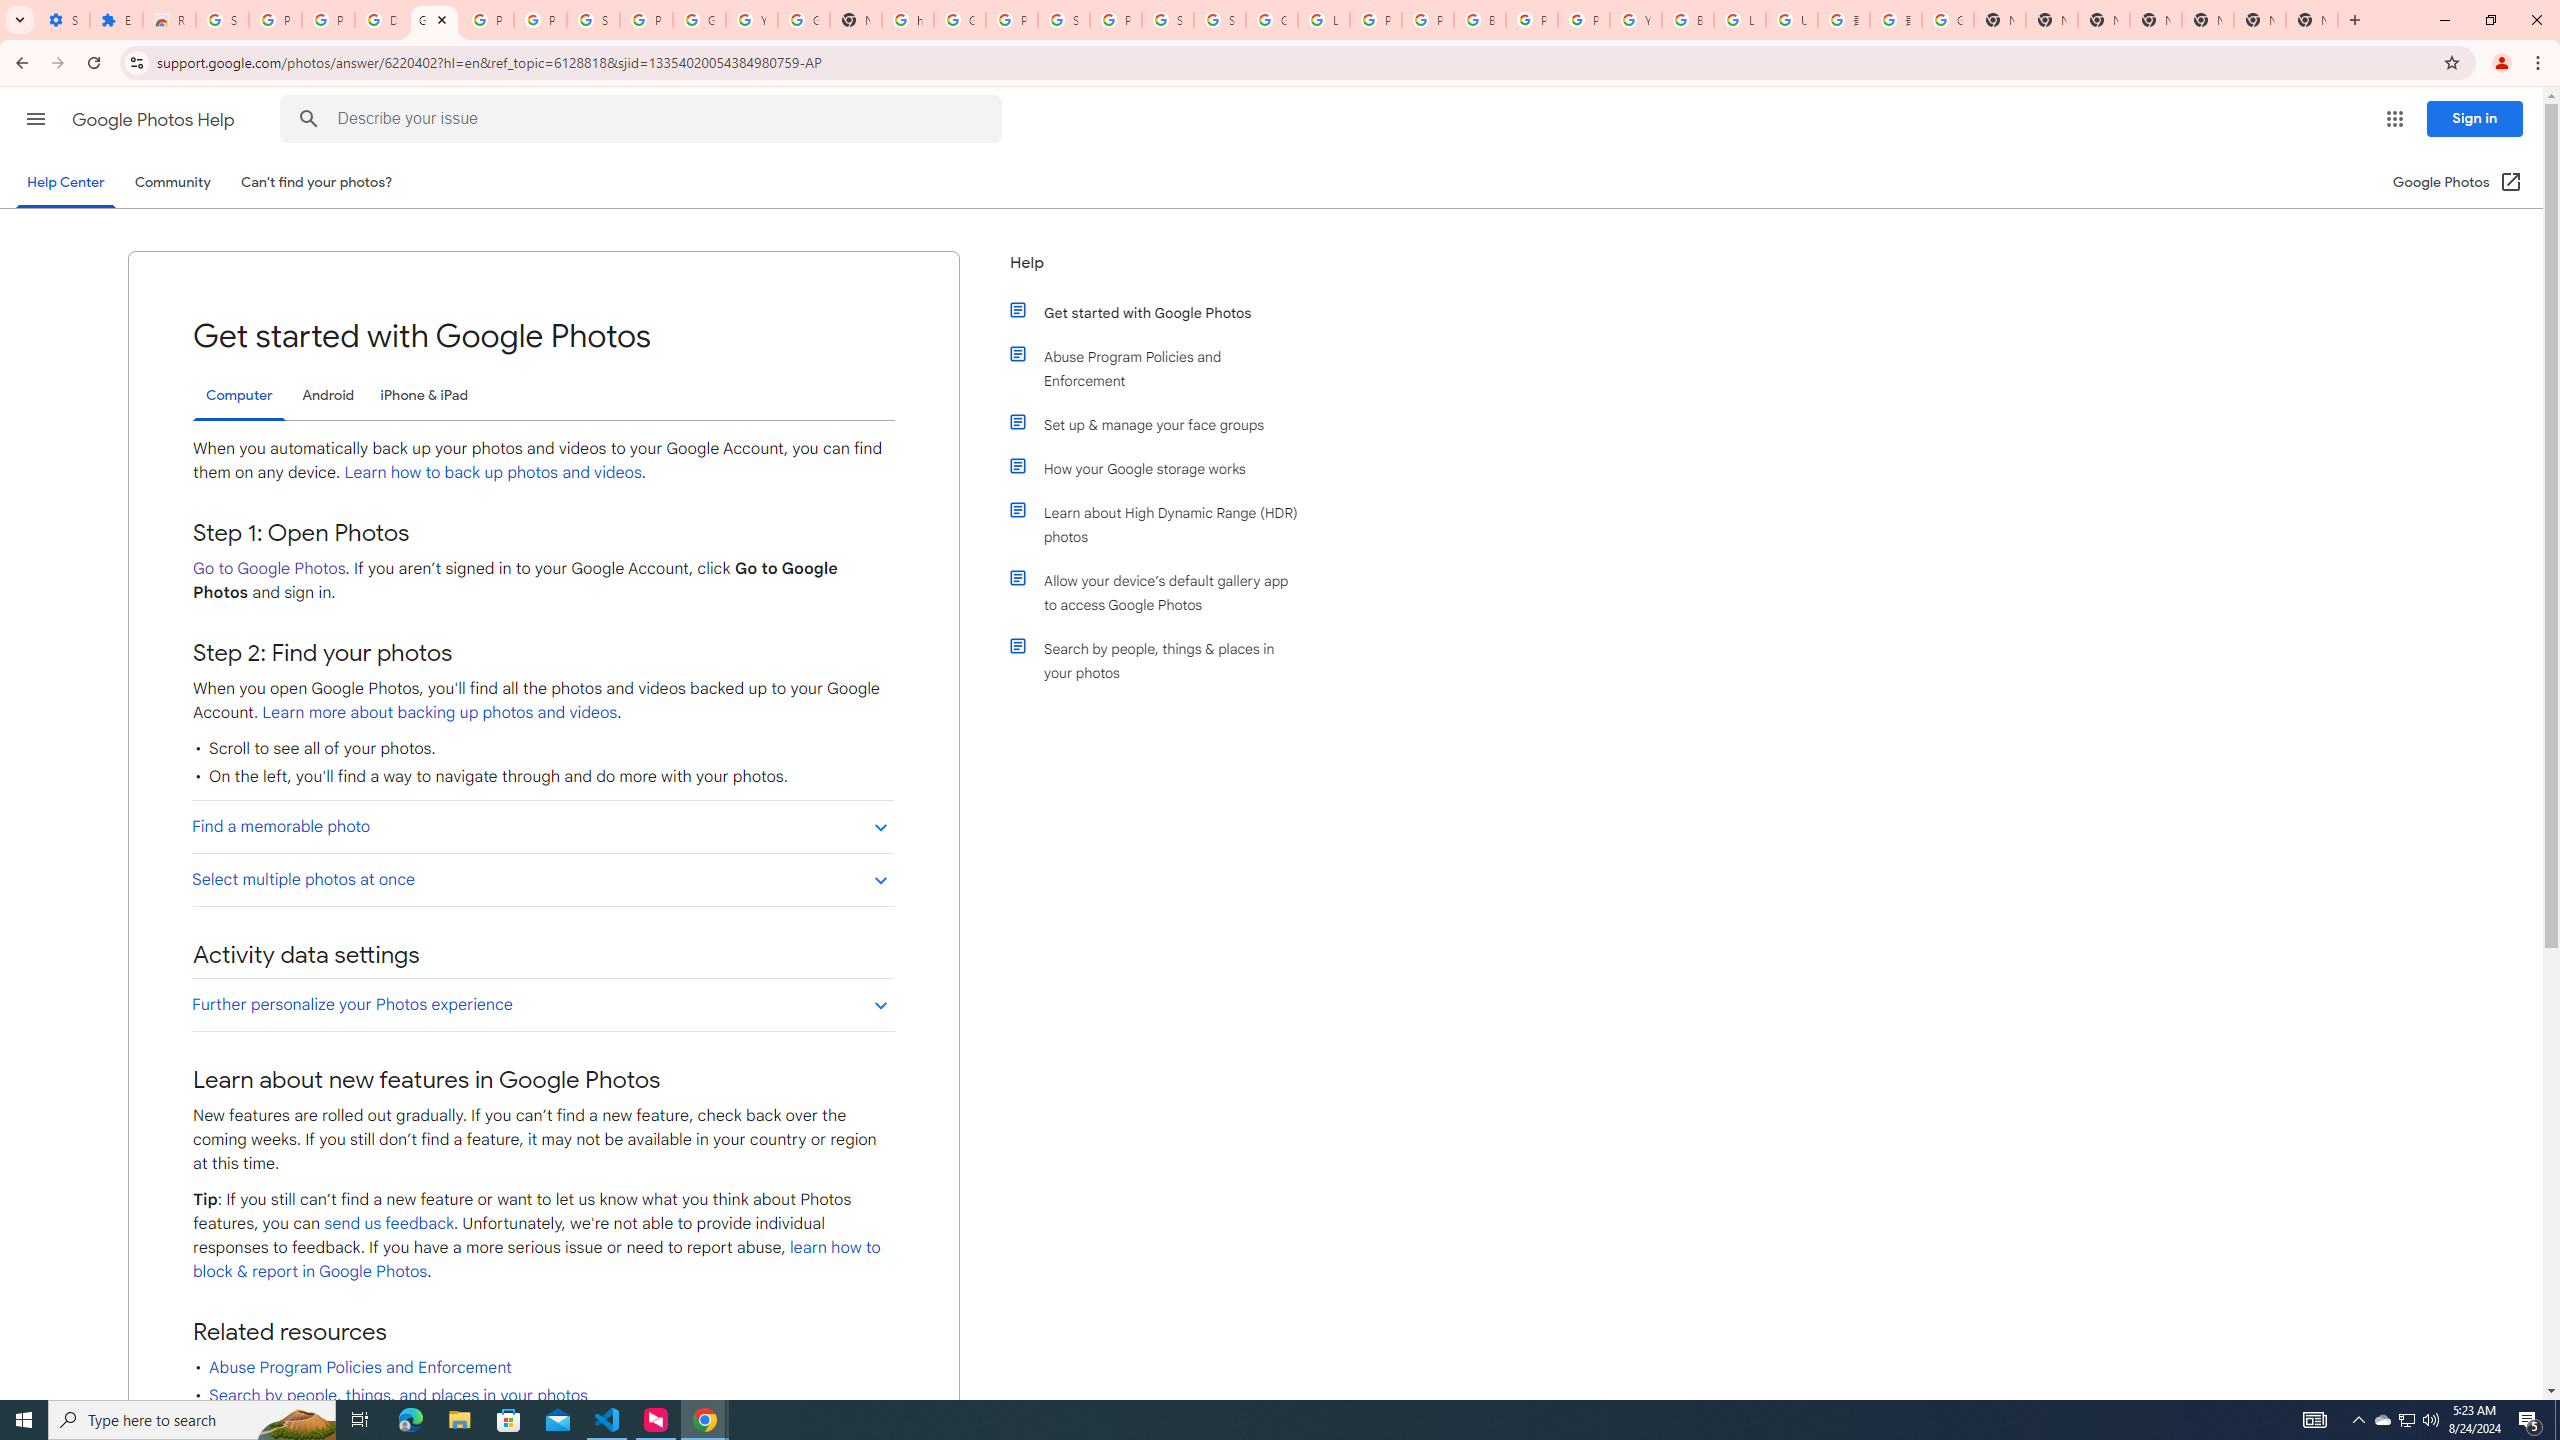 The width and height of the screenshot is (2560, 1440). Describe the element at coordinates (172, 182) in the screenshot. I see `Community` at that location.